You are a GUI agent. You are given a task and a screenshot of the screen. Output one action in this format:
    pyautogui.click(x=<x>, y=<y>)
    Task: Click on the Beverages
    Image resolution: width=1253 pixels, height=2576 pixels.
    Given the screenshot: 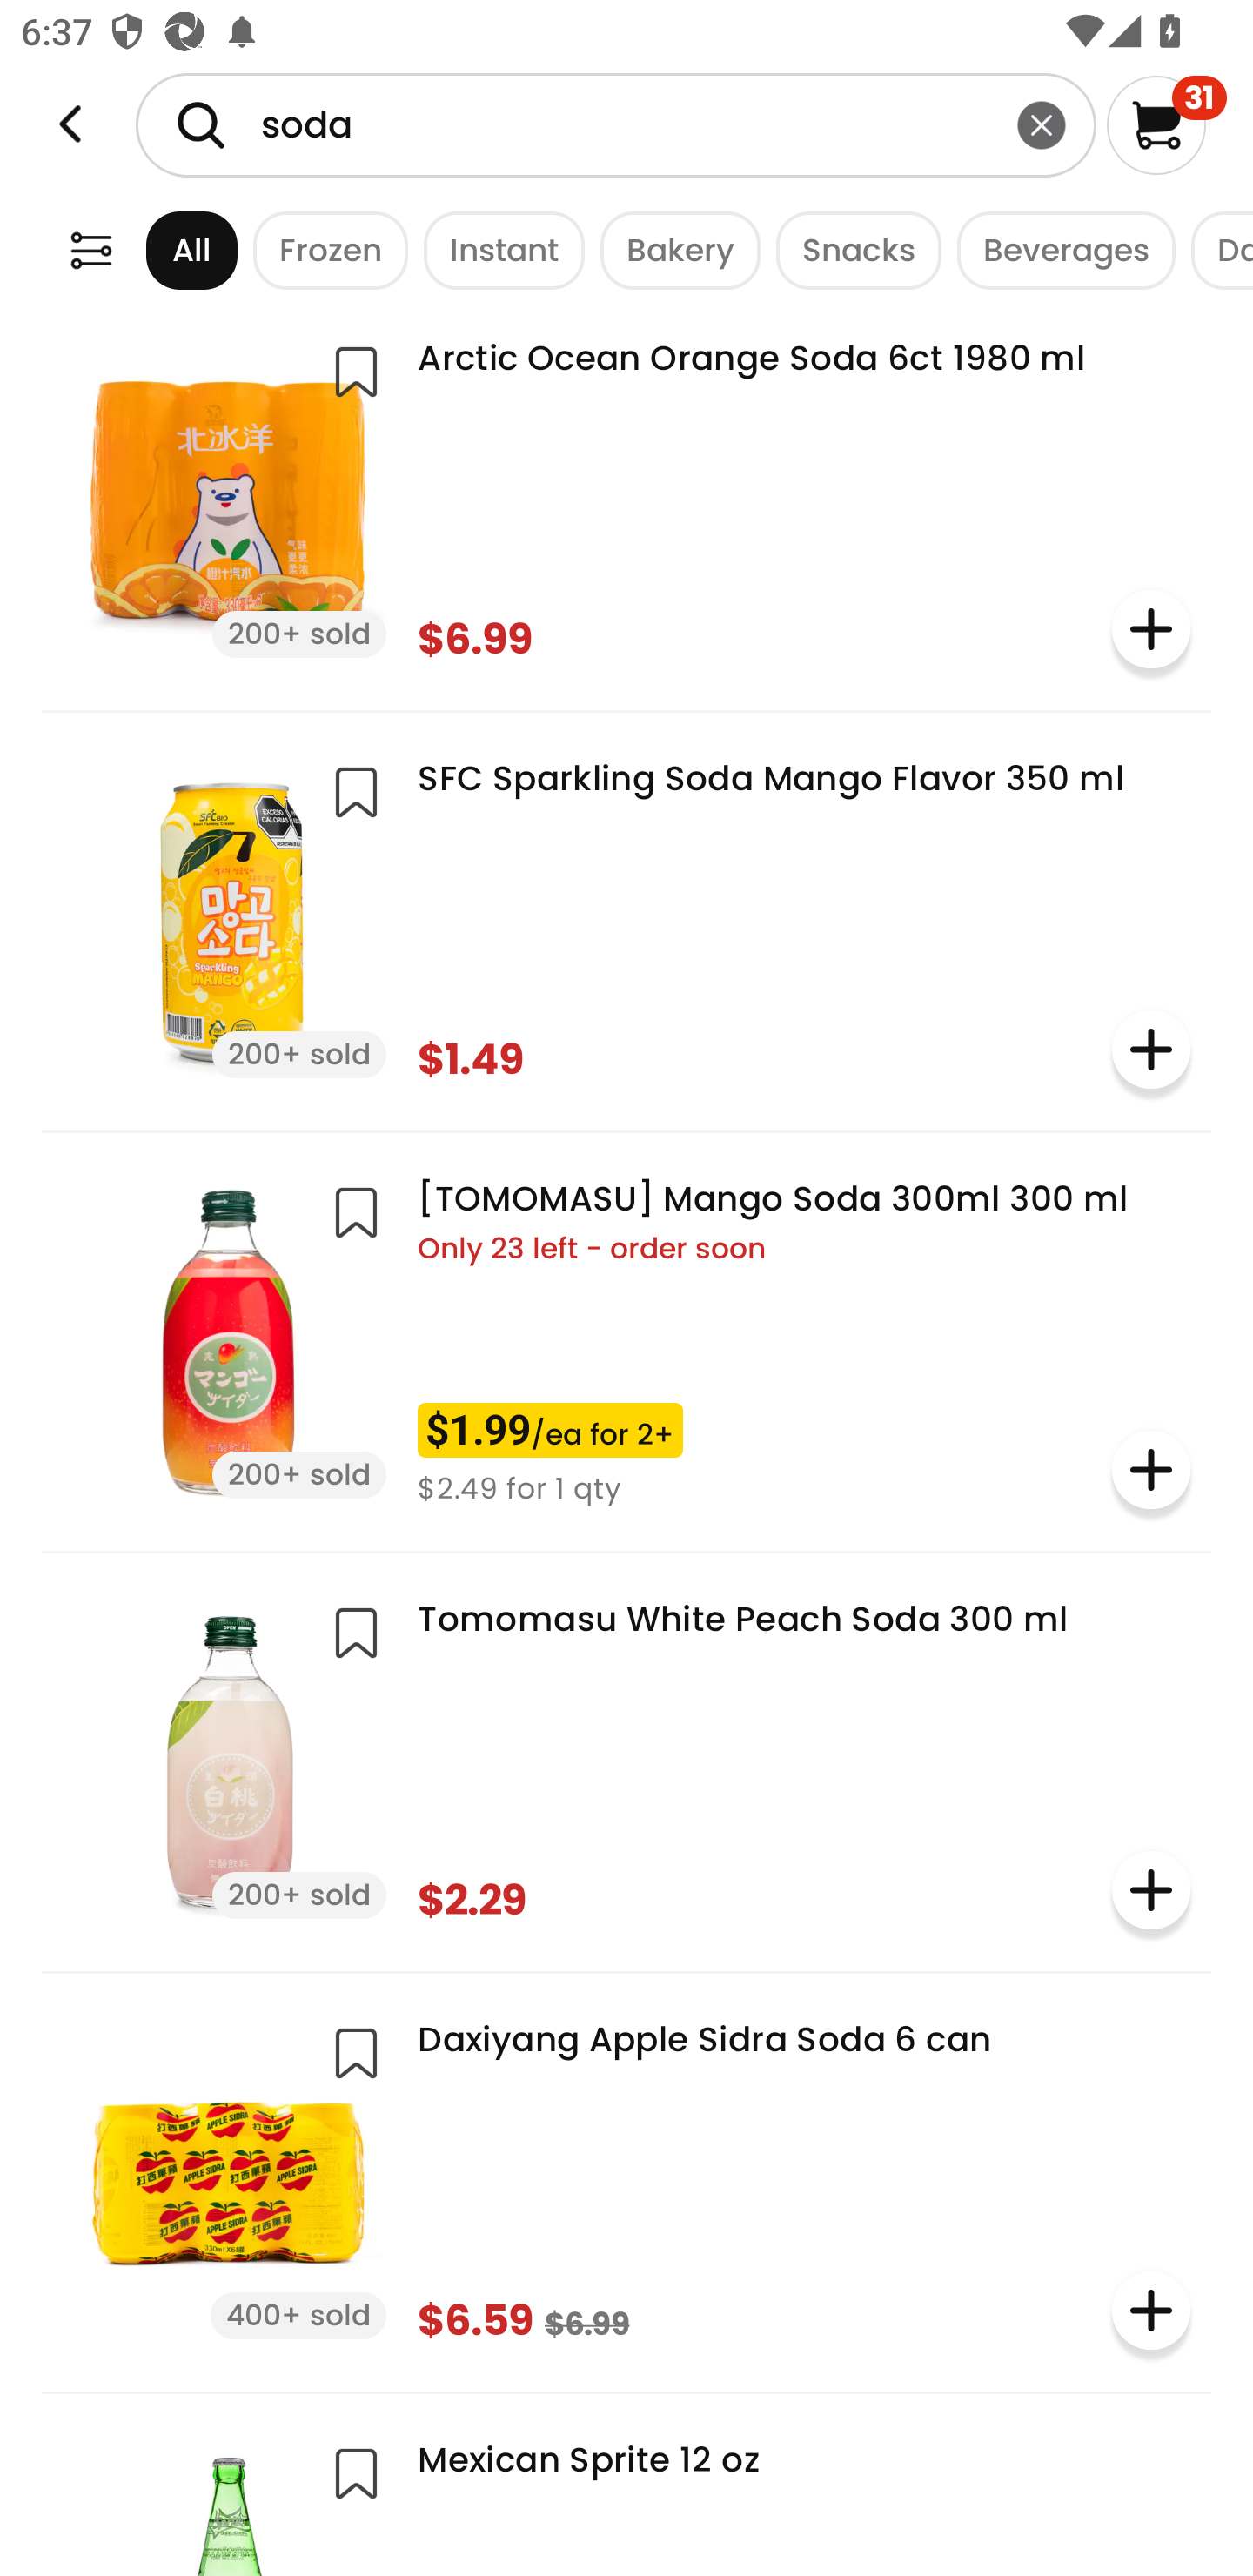 What is the action you would take?
    pyautogui.click(x=1058, y=249)
    